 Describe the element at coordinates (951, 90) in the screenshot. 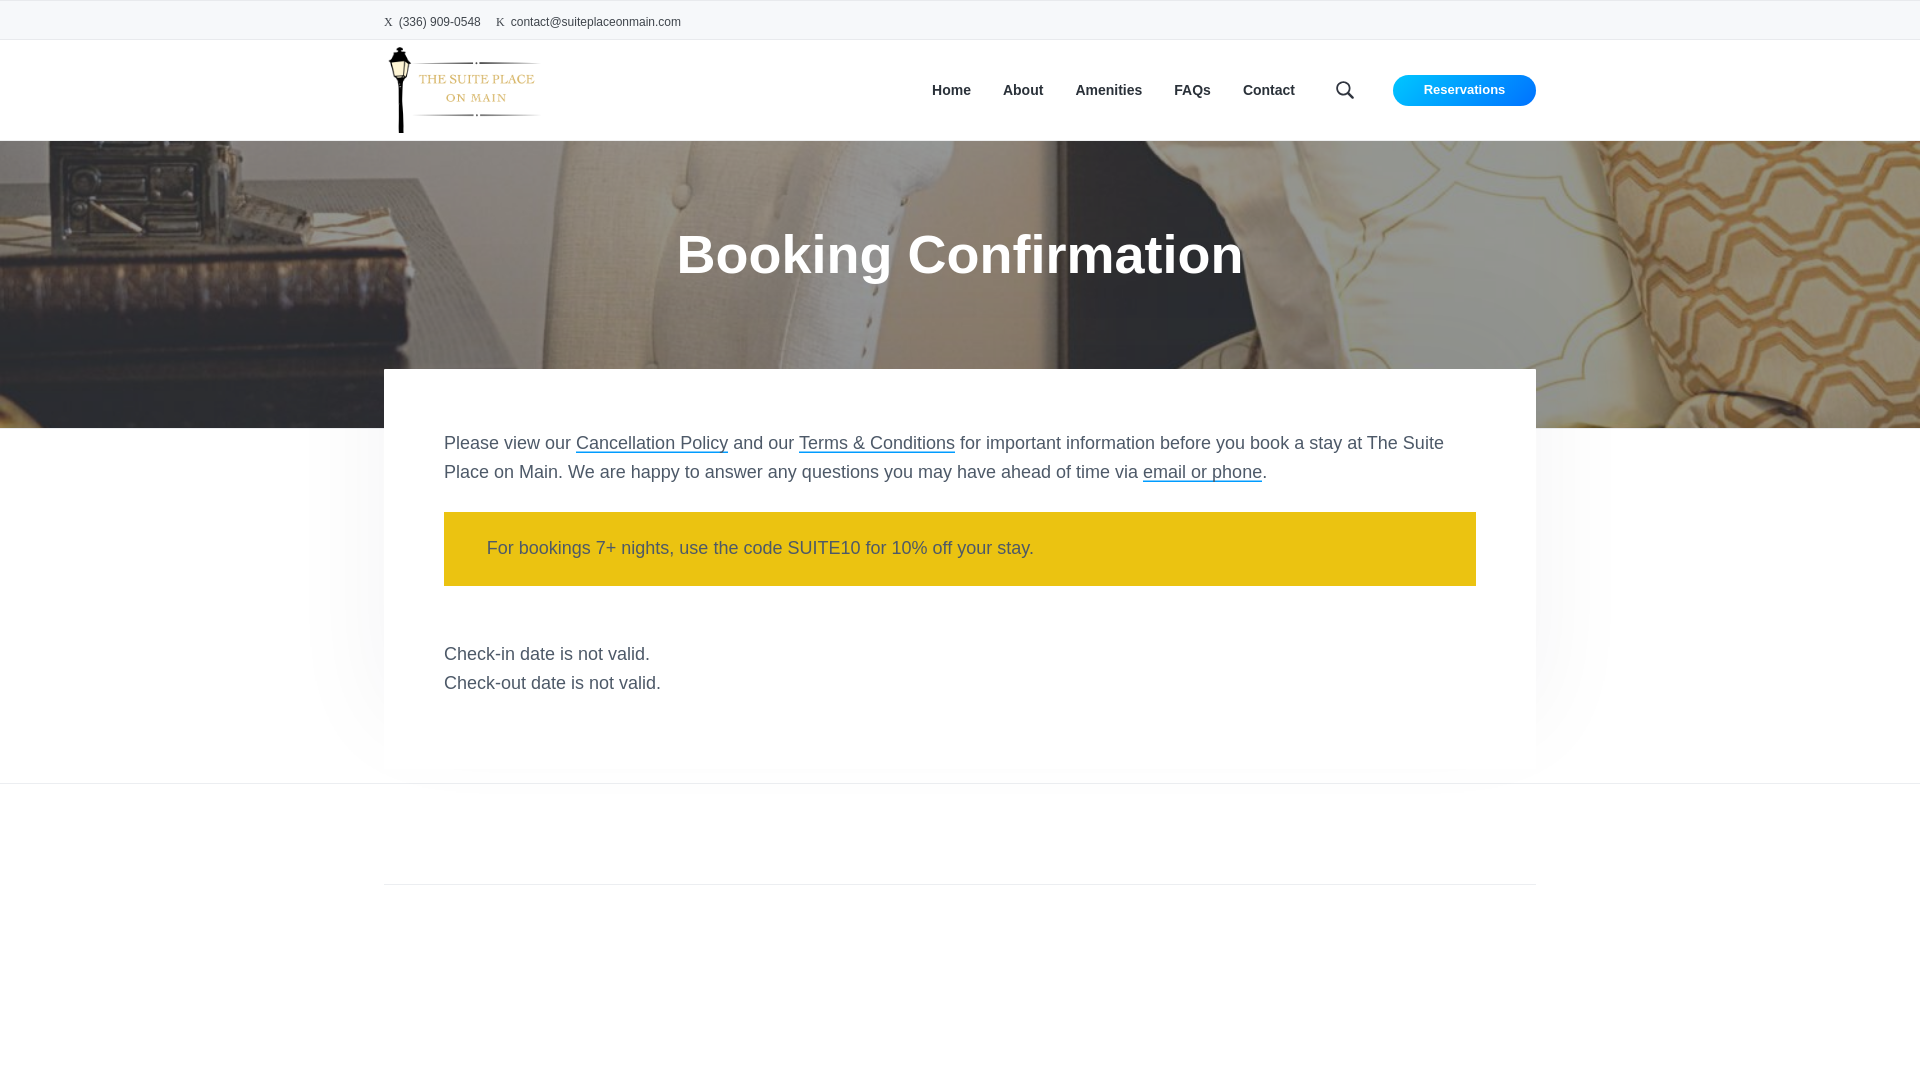

I see `Home` at that location.